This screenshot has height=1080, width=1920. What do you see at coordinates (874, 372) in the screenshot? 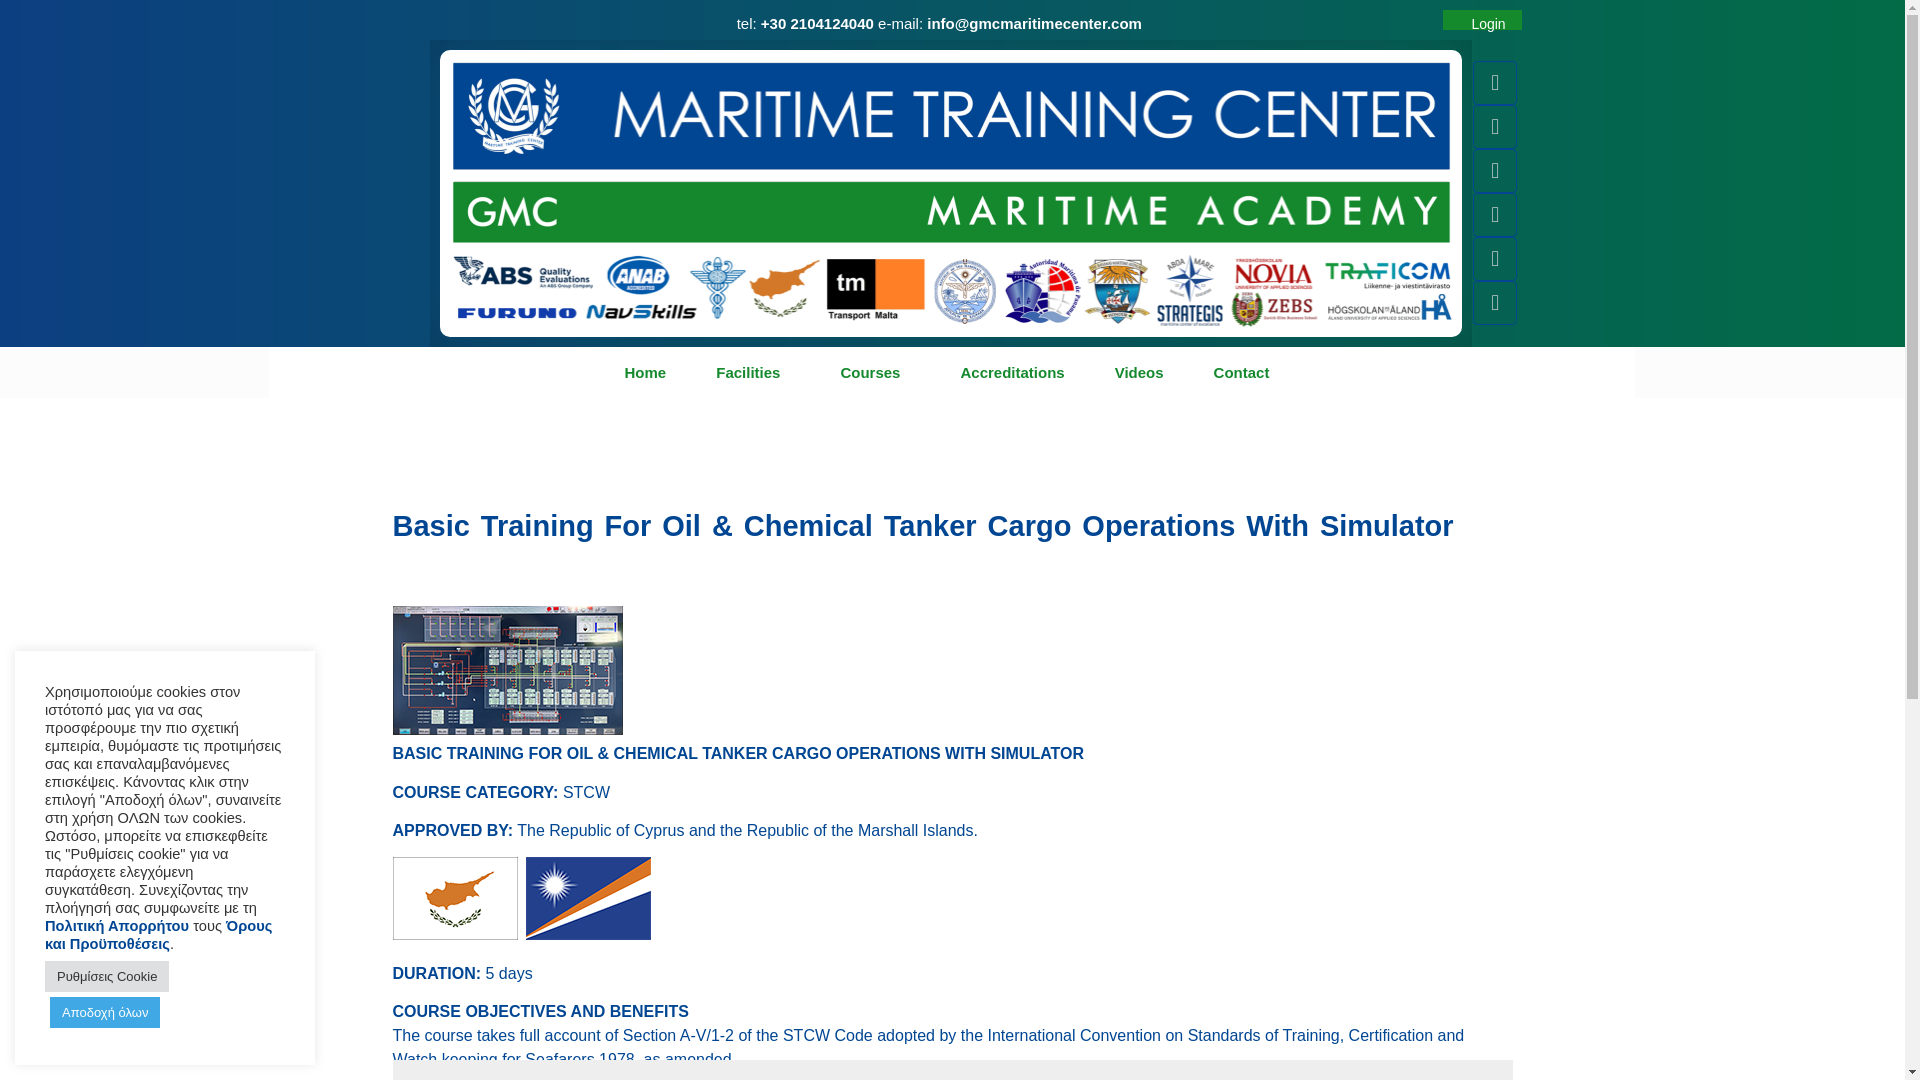
I see `Courses` at bounding box center [874, 372].